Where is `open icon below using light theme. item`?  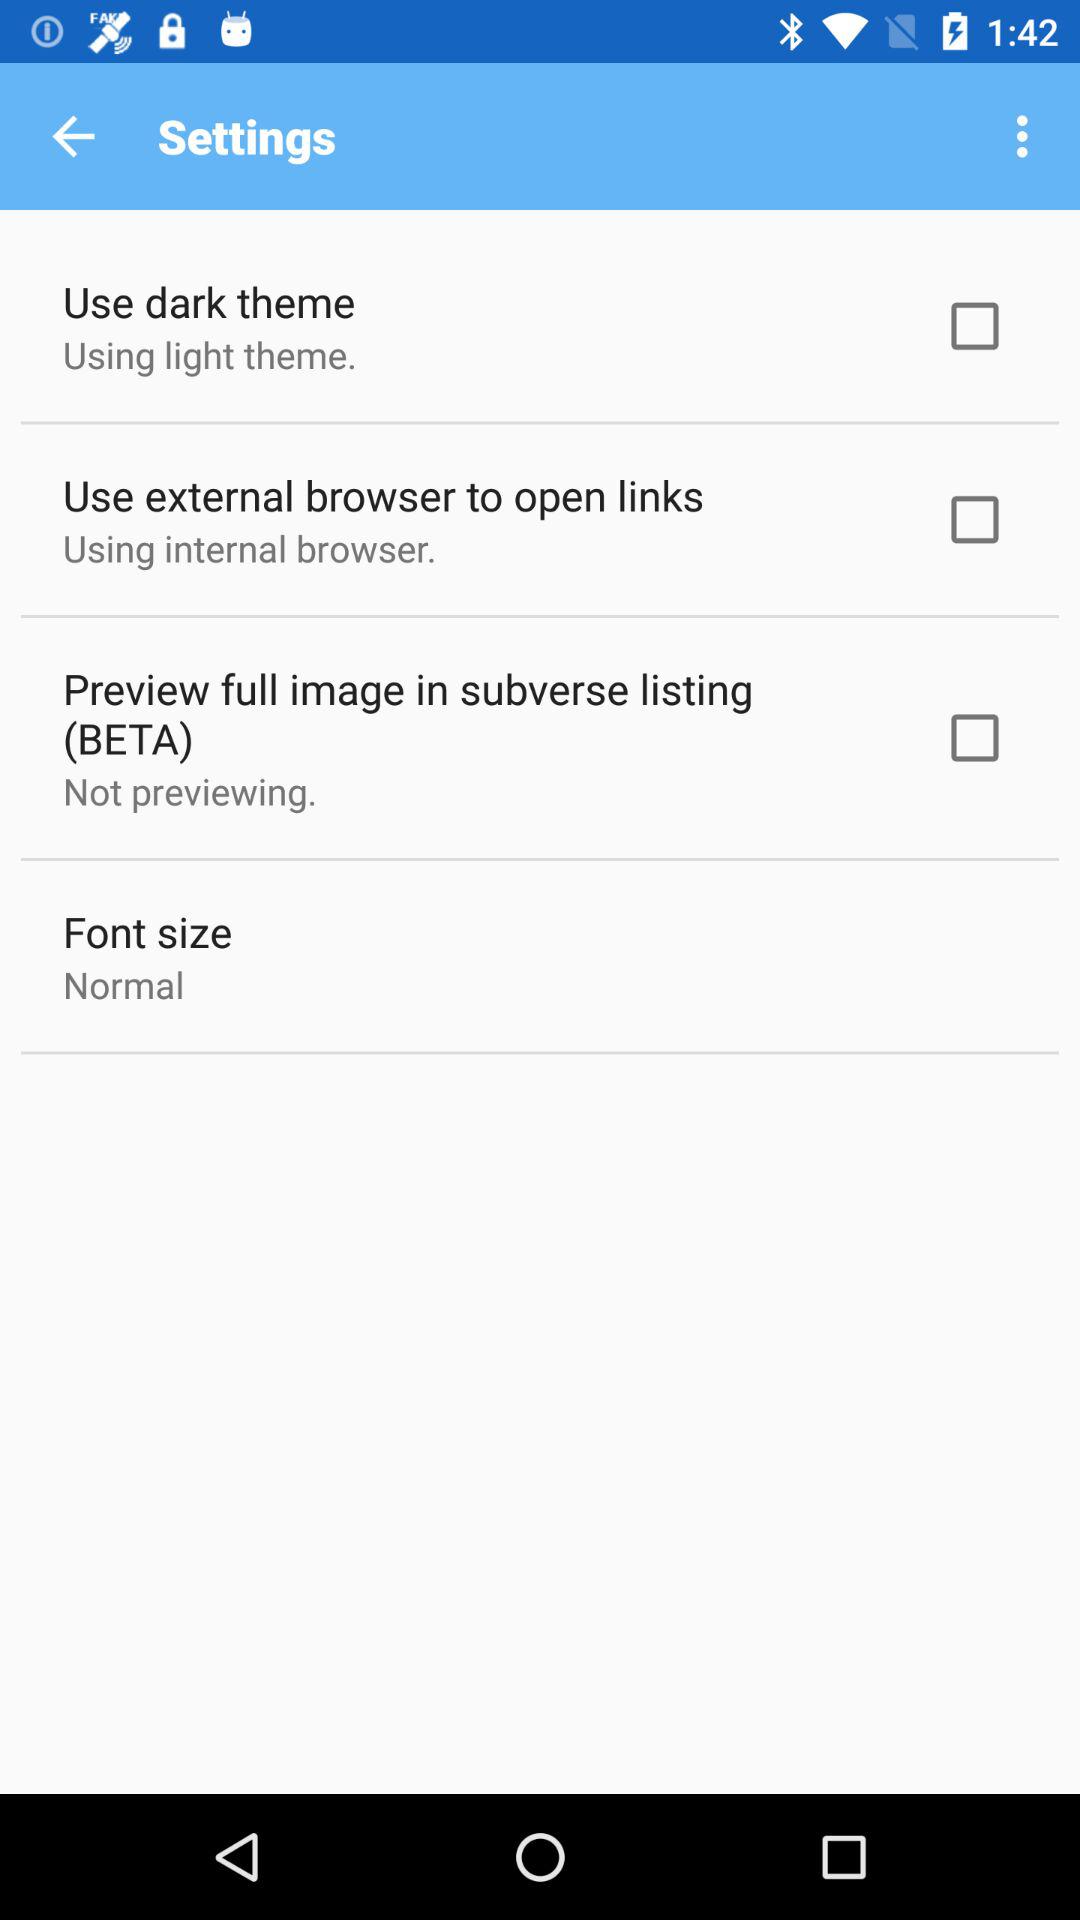 open icon below using light theme. item is located at coordinates (384, 494).